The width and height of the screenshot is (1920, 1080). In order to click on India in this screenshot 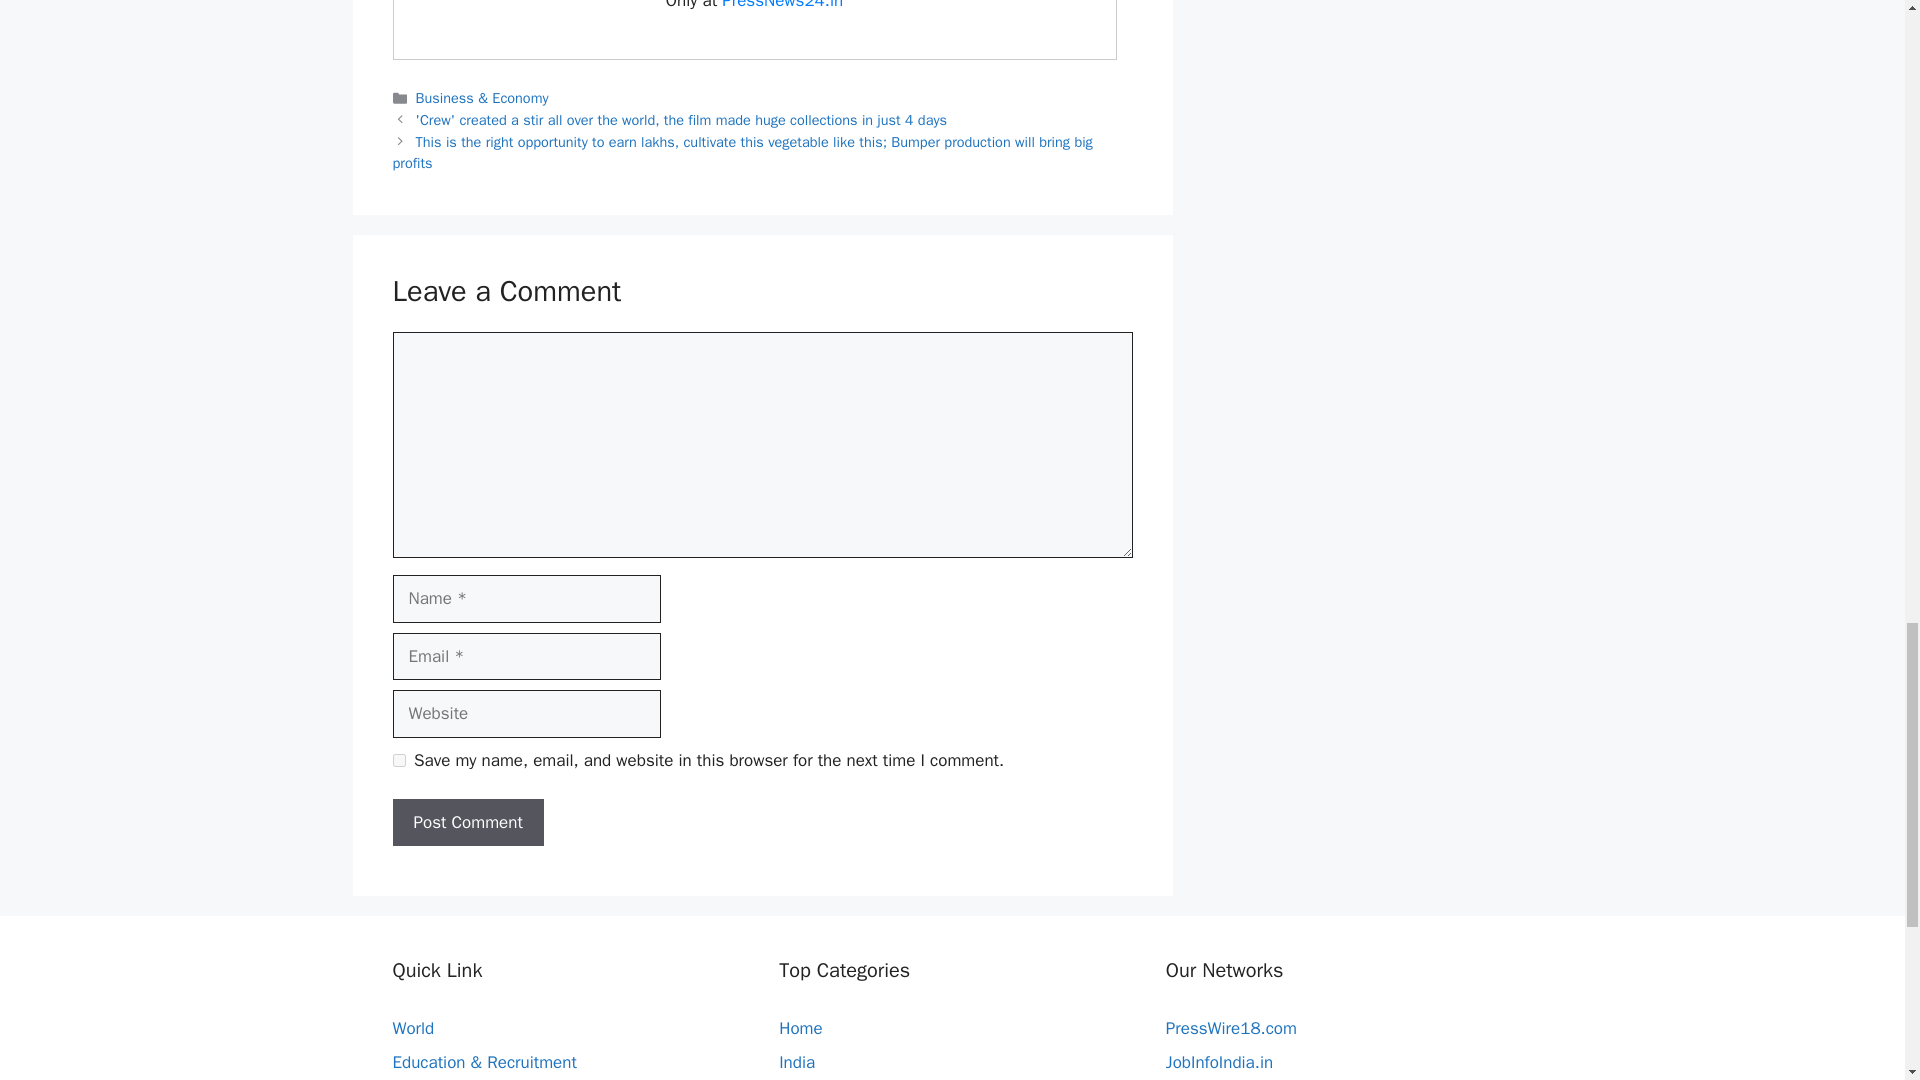, I will do `click(796, 1062)`.